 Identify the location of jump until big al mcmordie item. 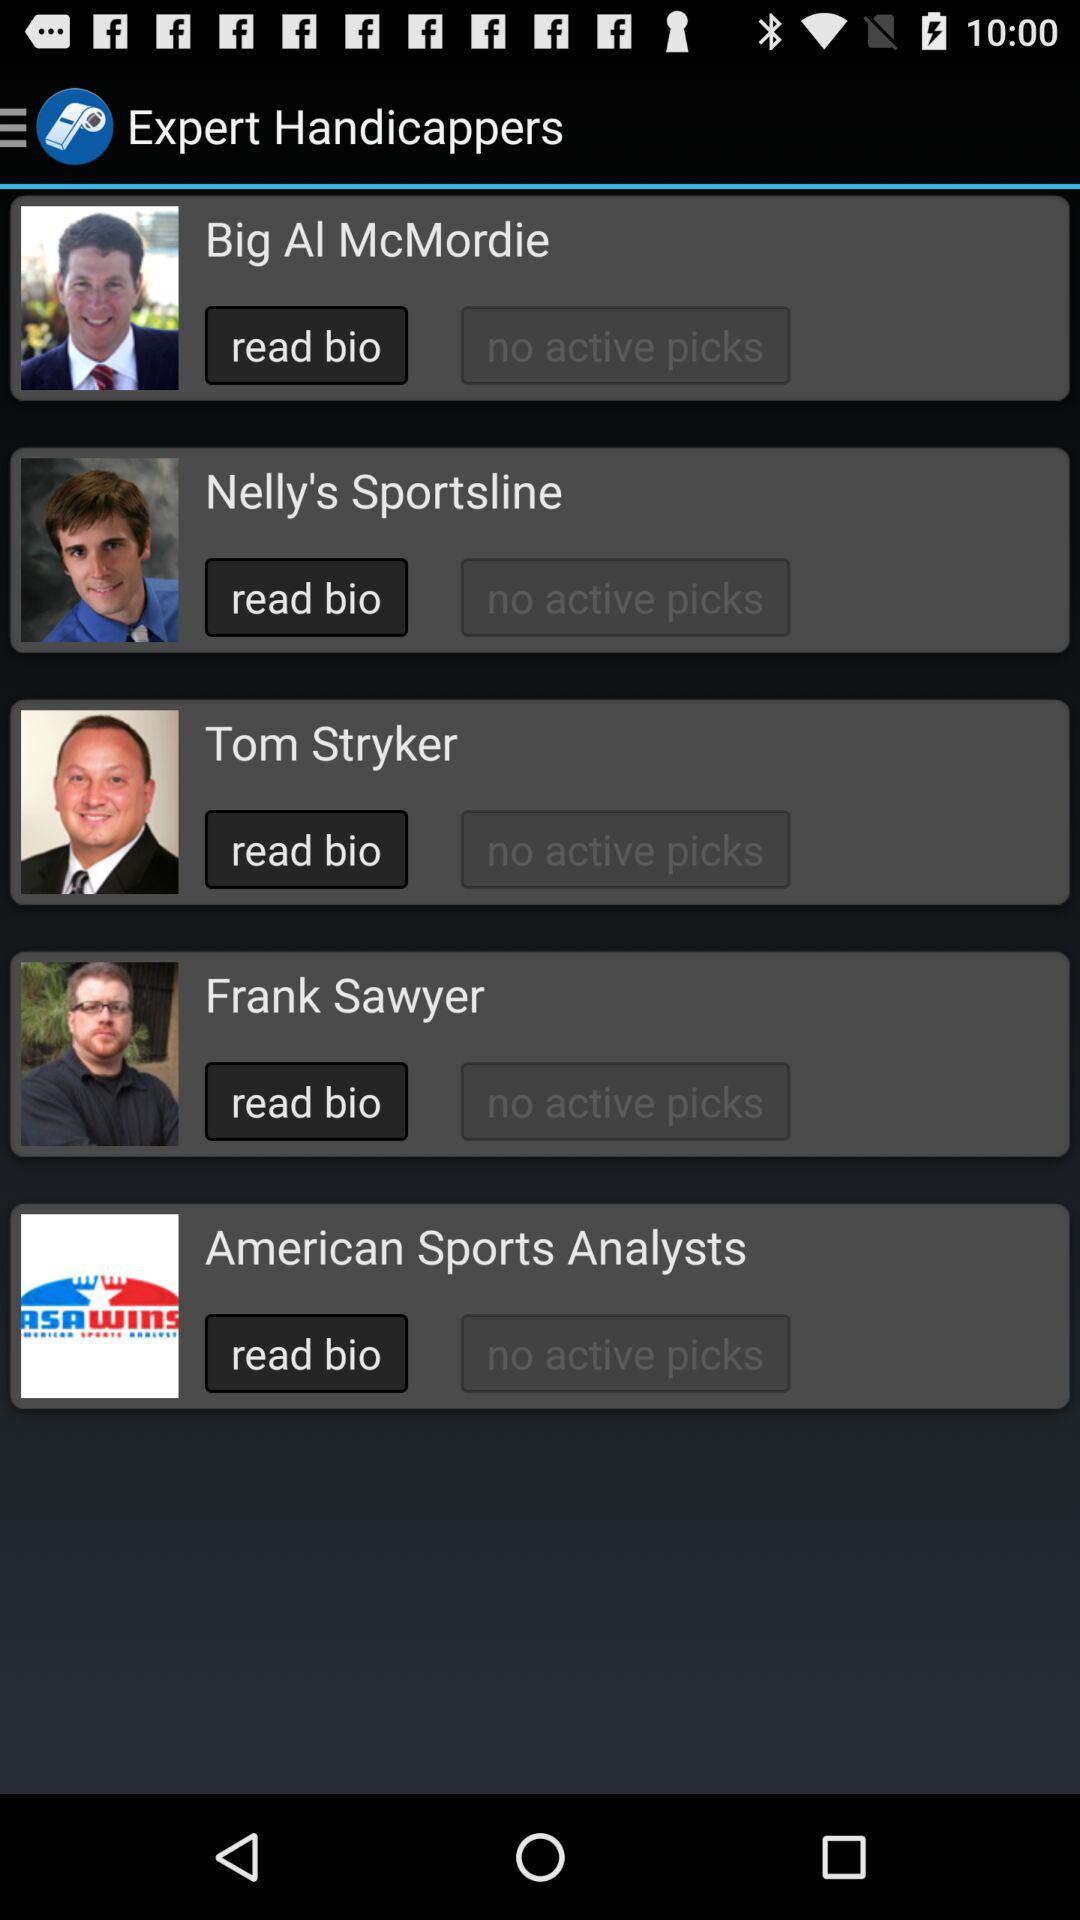
(376, 238).